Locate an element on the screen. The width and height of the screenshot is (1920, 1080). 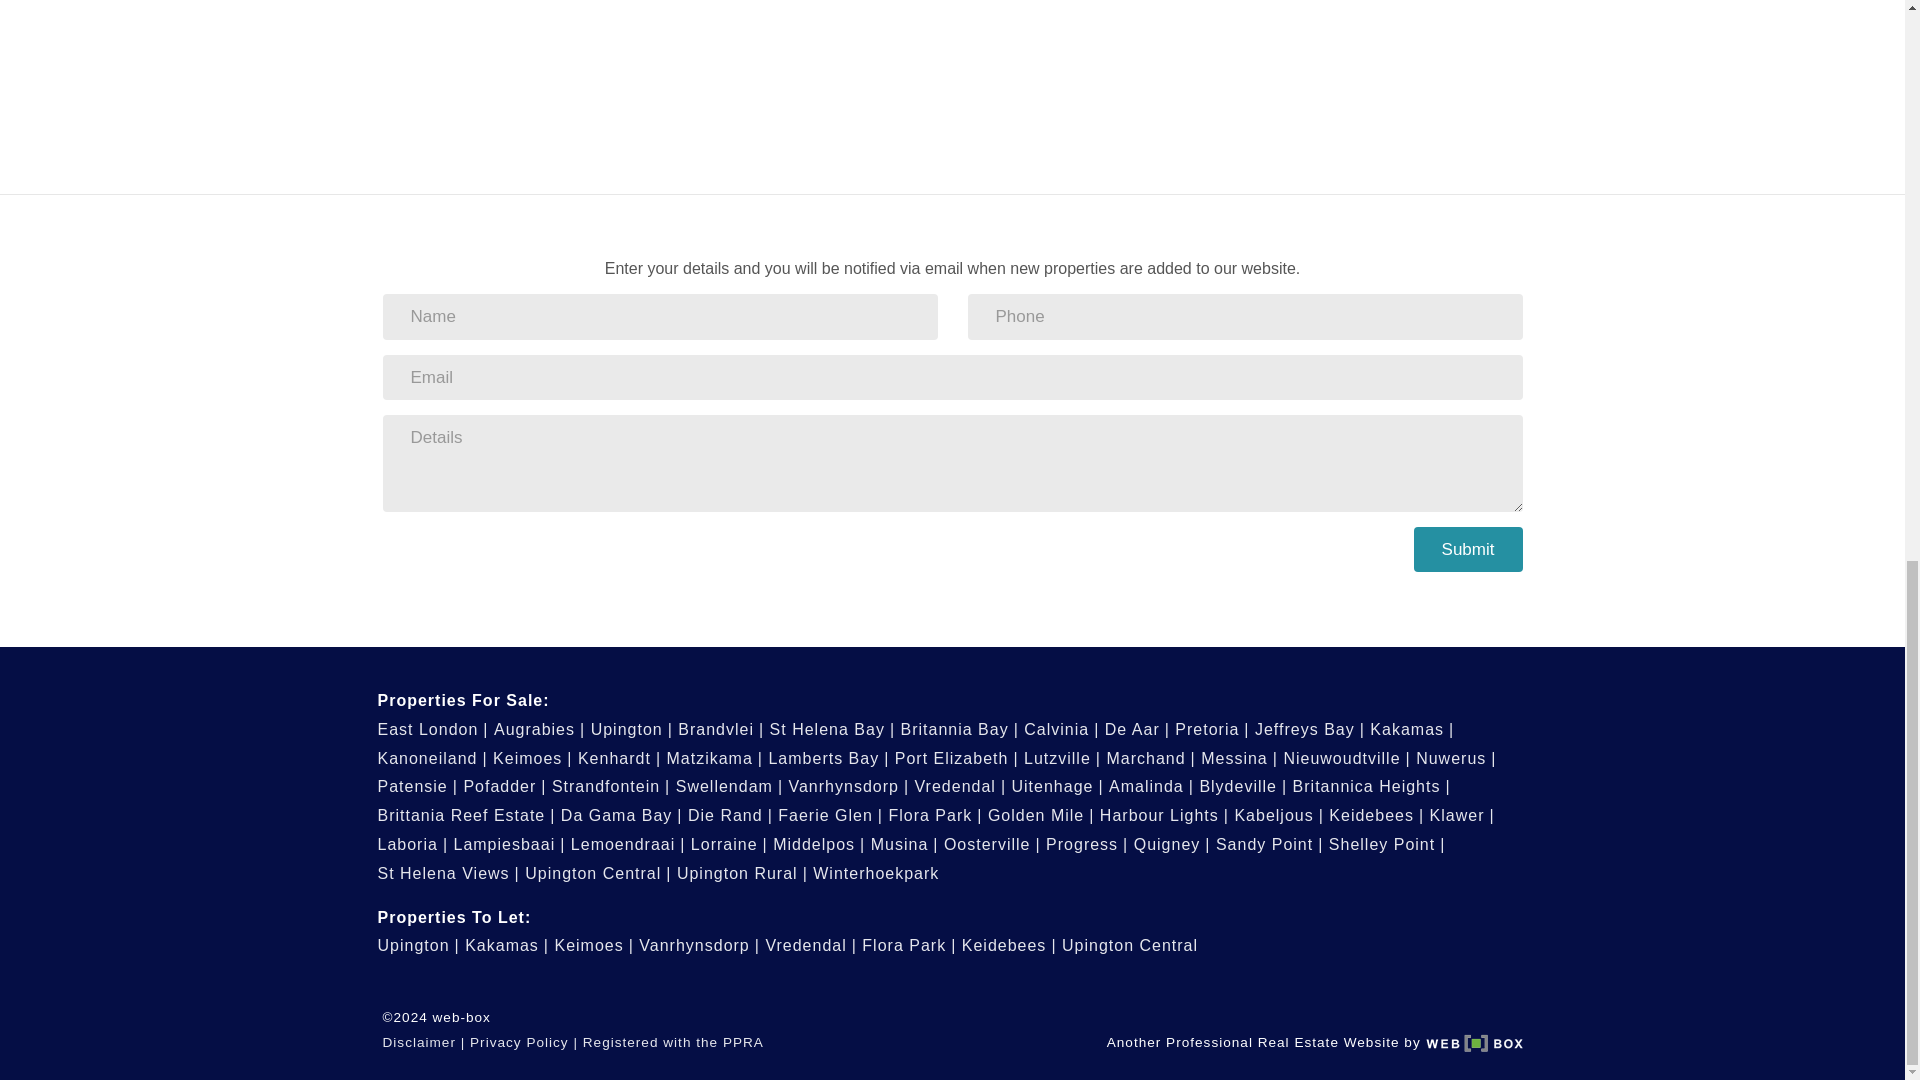
Properties for sale in Upington is located at coordinates (632, 729).